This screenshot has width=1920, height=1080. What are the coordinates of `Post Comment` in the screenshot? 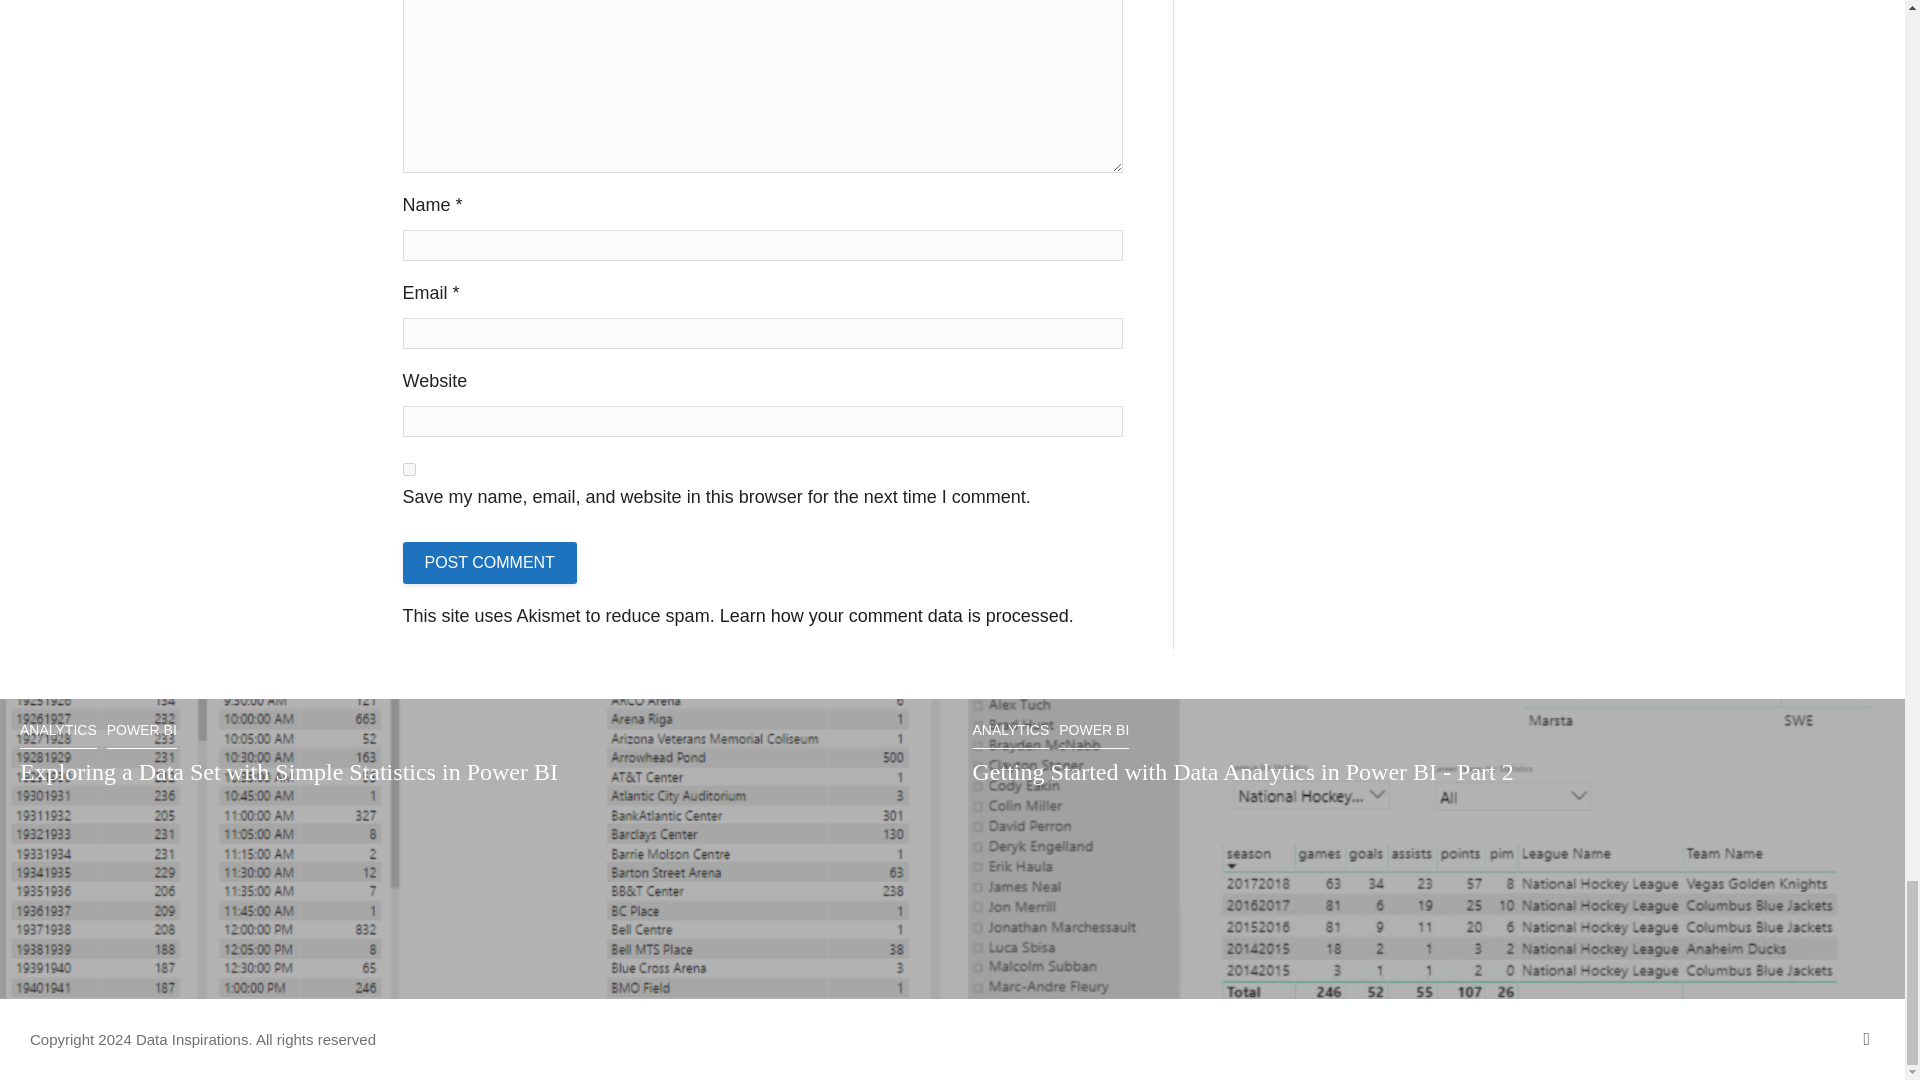 It's located at (488, 563).